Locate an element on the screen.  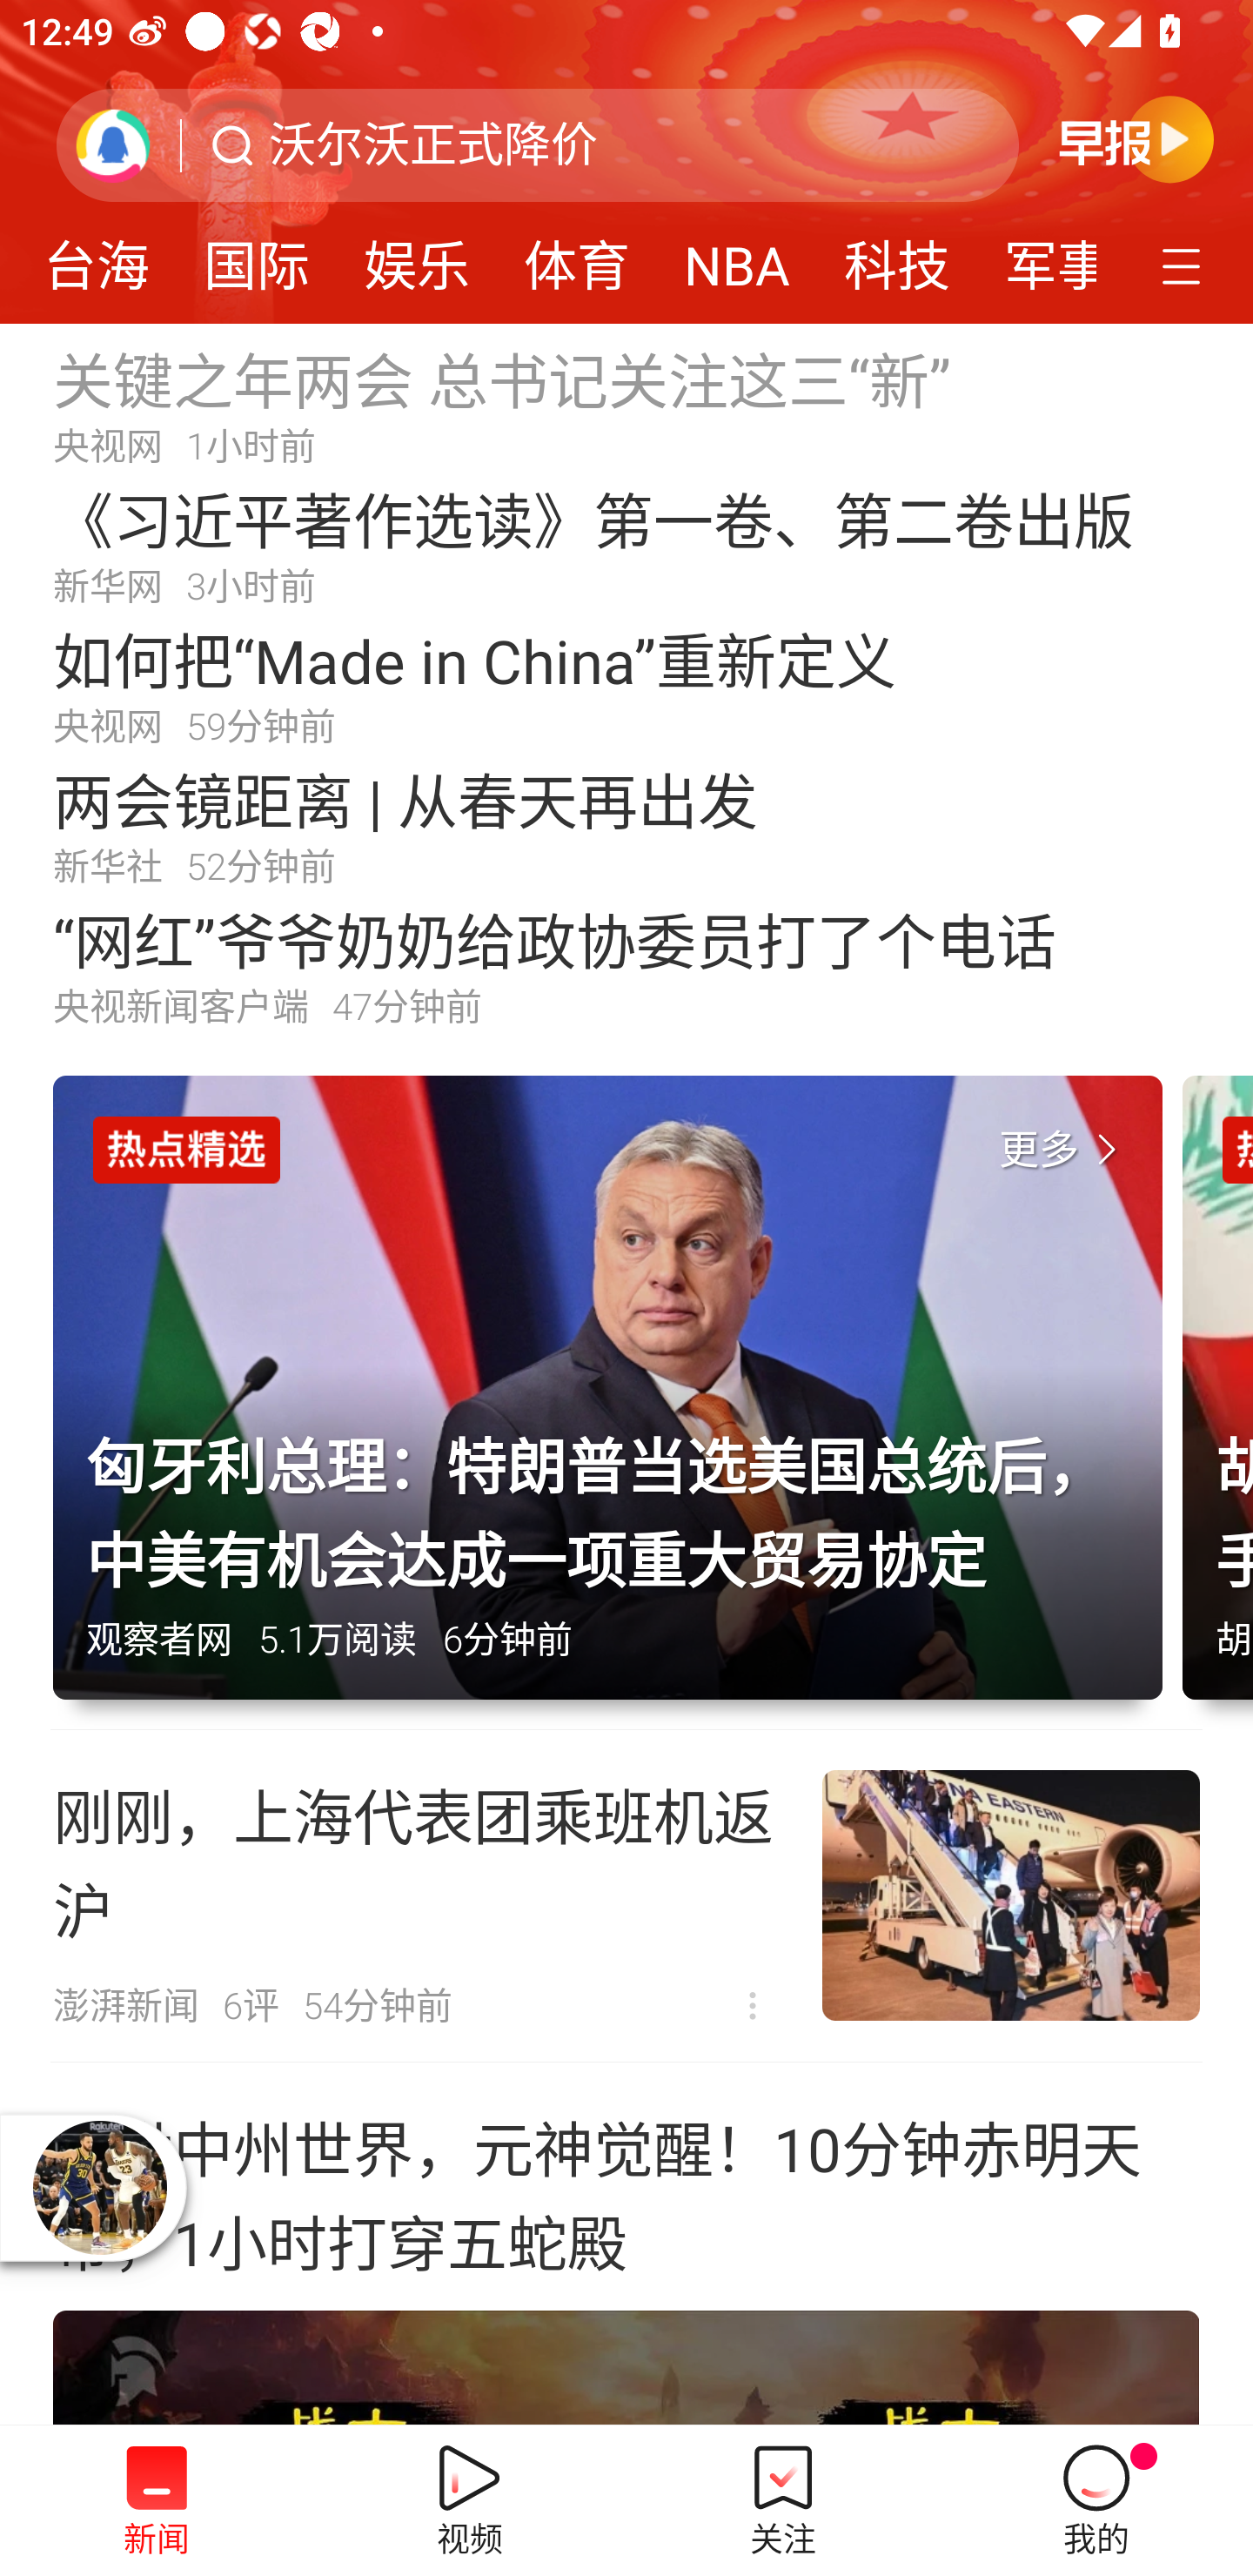
NBA is located at coordinates (736, 256).